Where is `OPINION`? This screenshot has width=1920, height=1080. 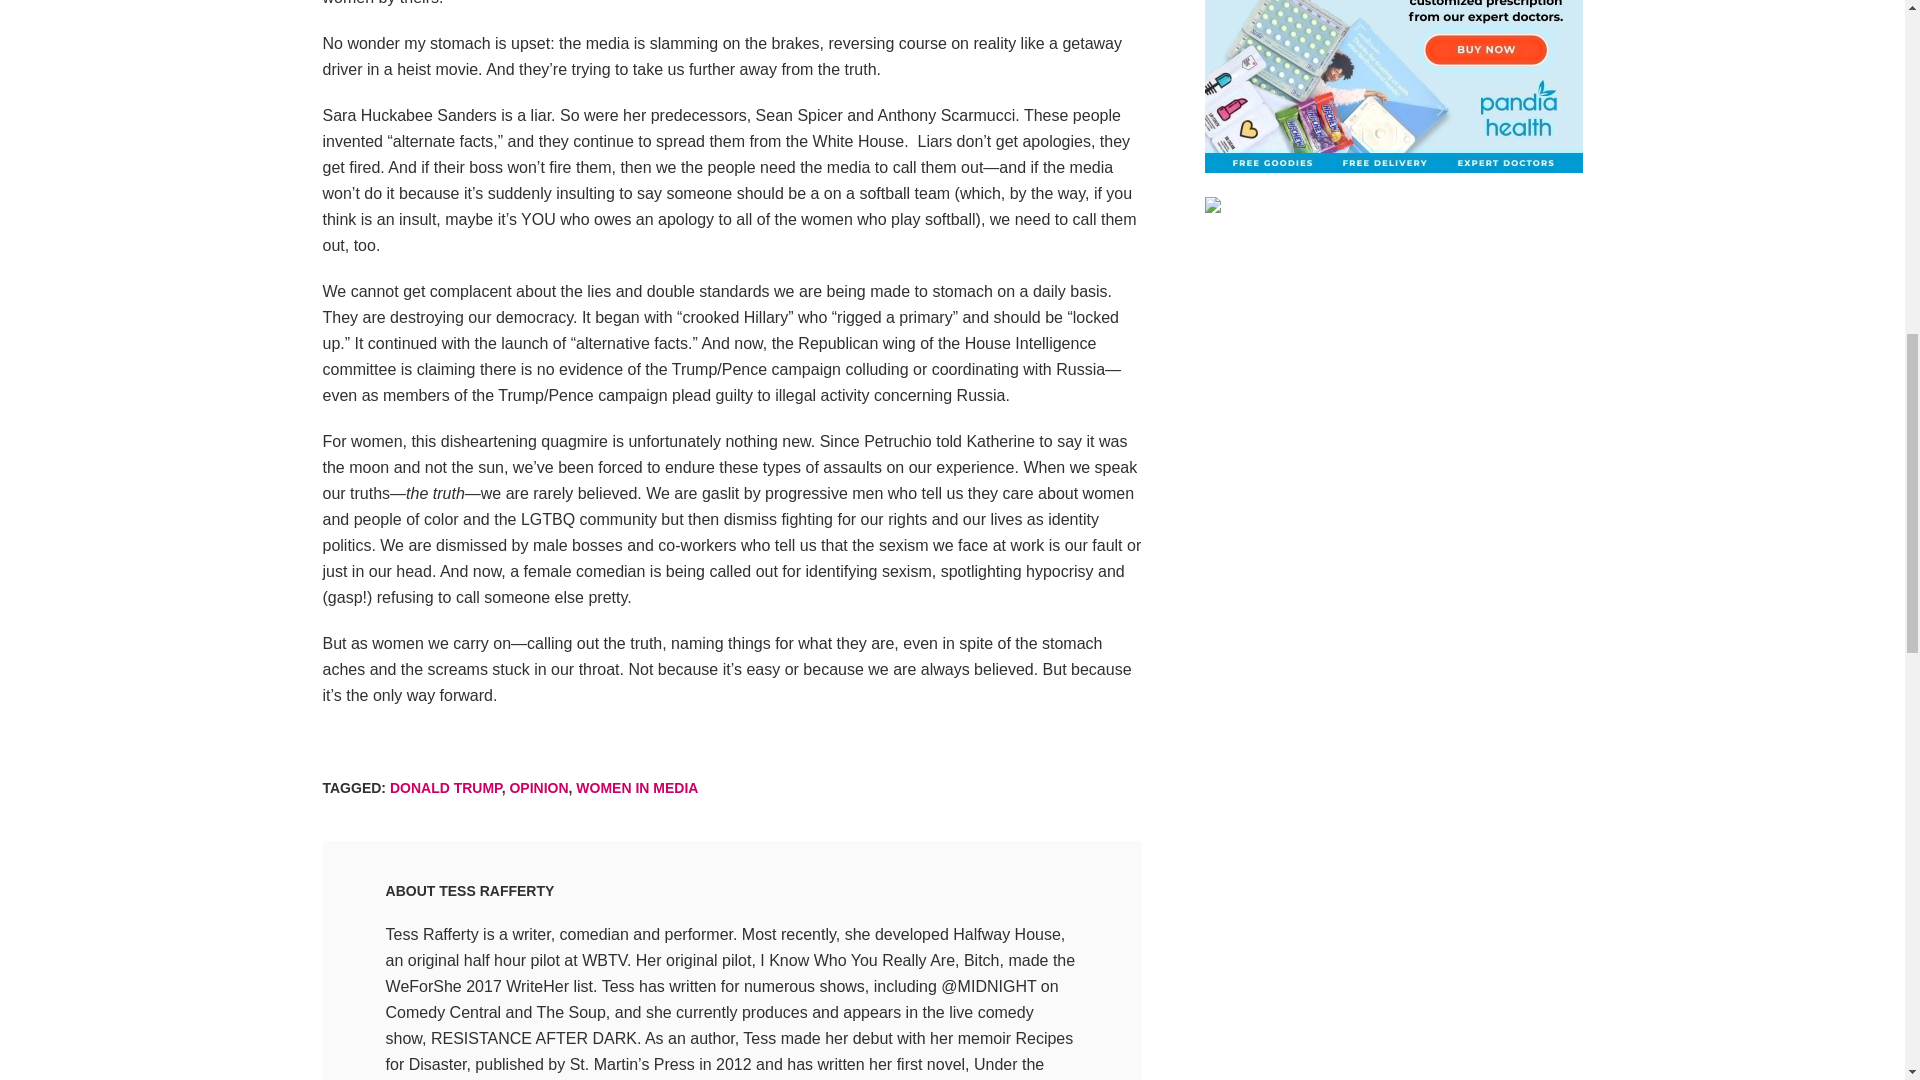
OPINION is located at coordinates (538, 787).